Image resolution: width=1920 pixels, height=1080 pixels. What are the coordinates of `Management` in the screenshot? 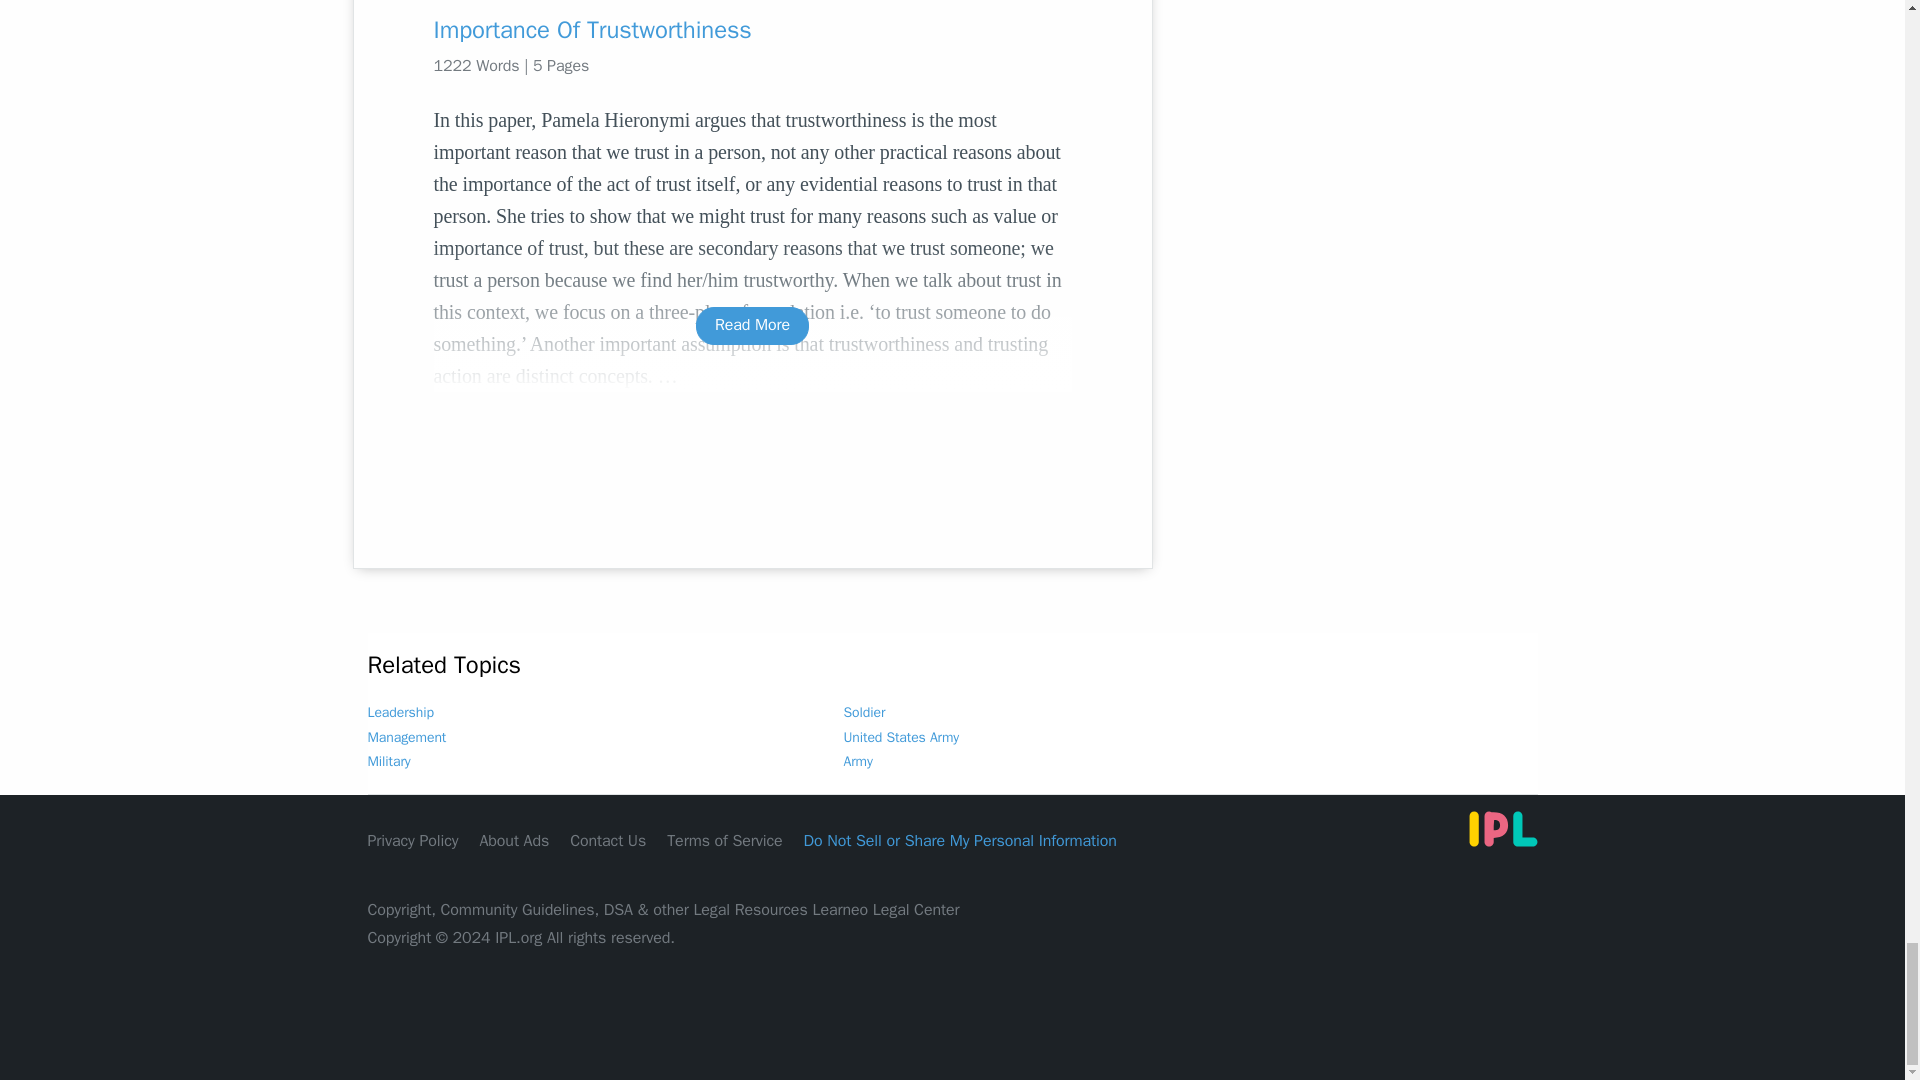 It's located at (408, 738).